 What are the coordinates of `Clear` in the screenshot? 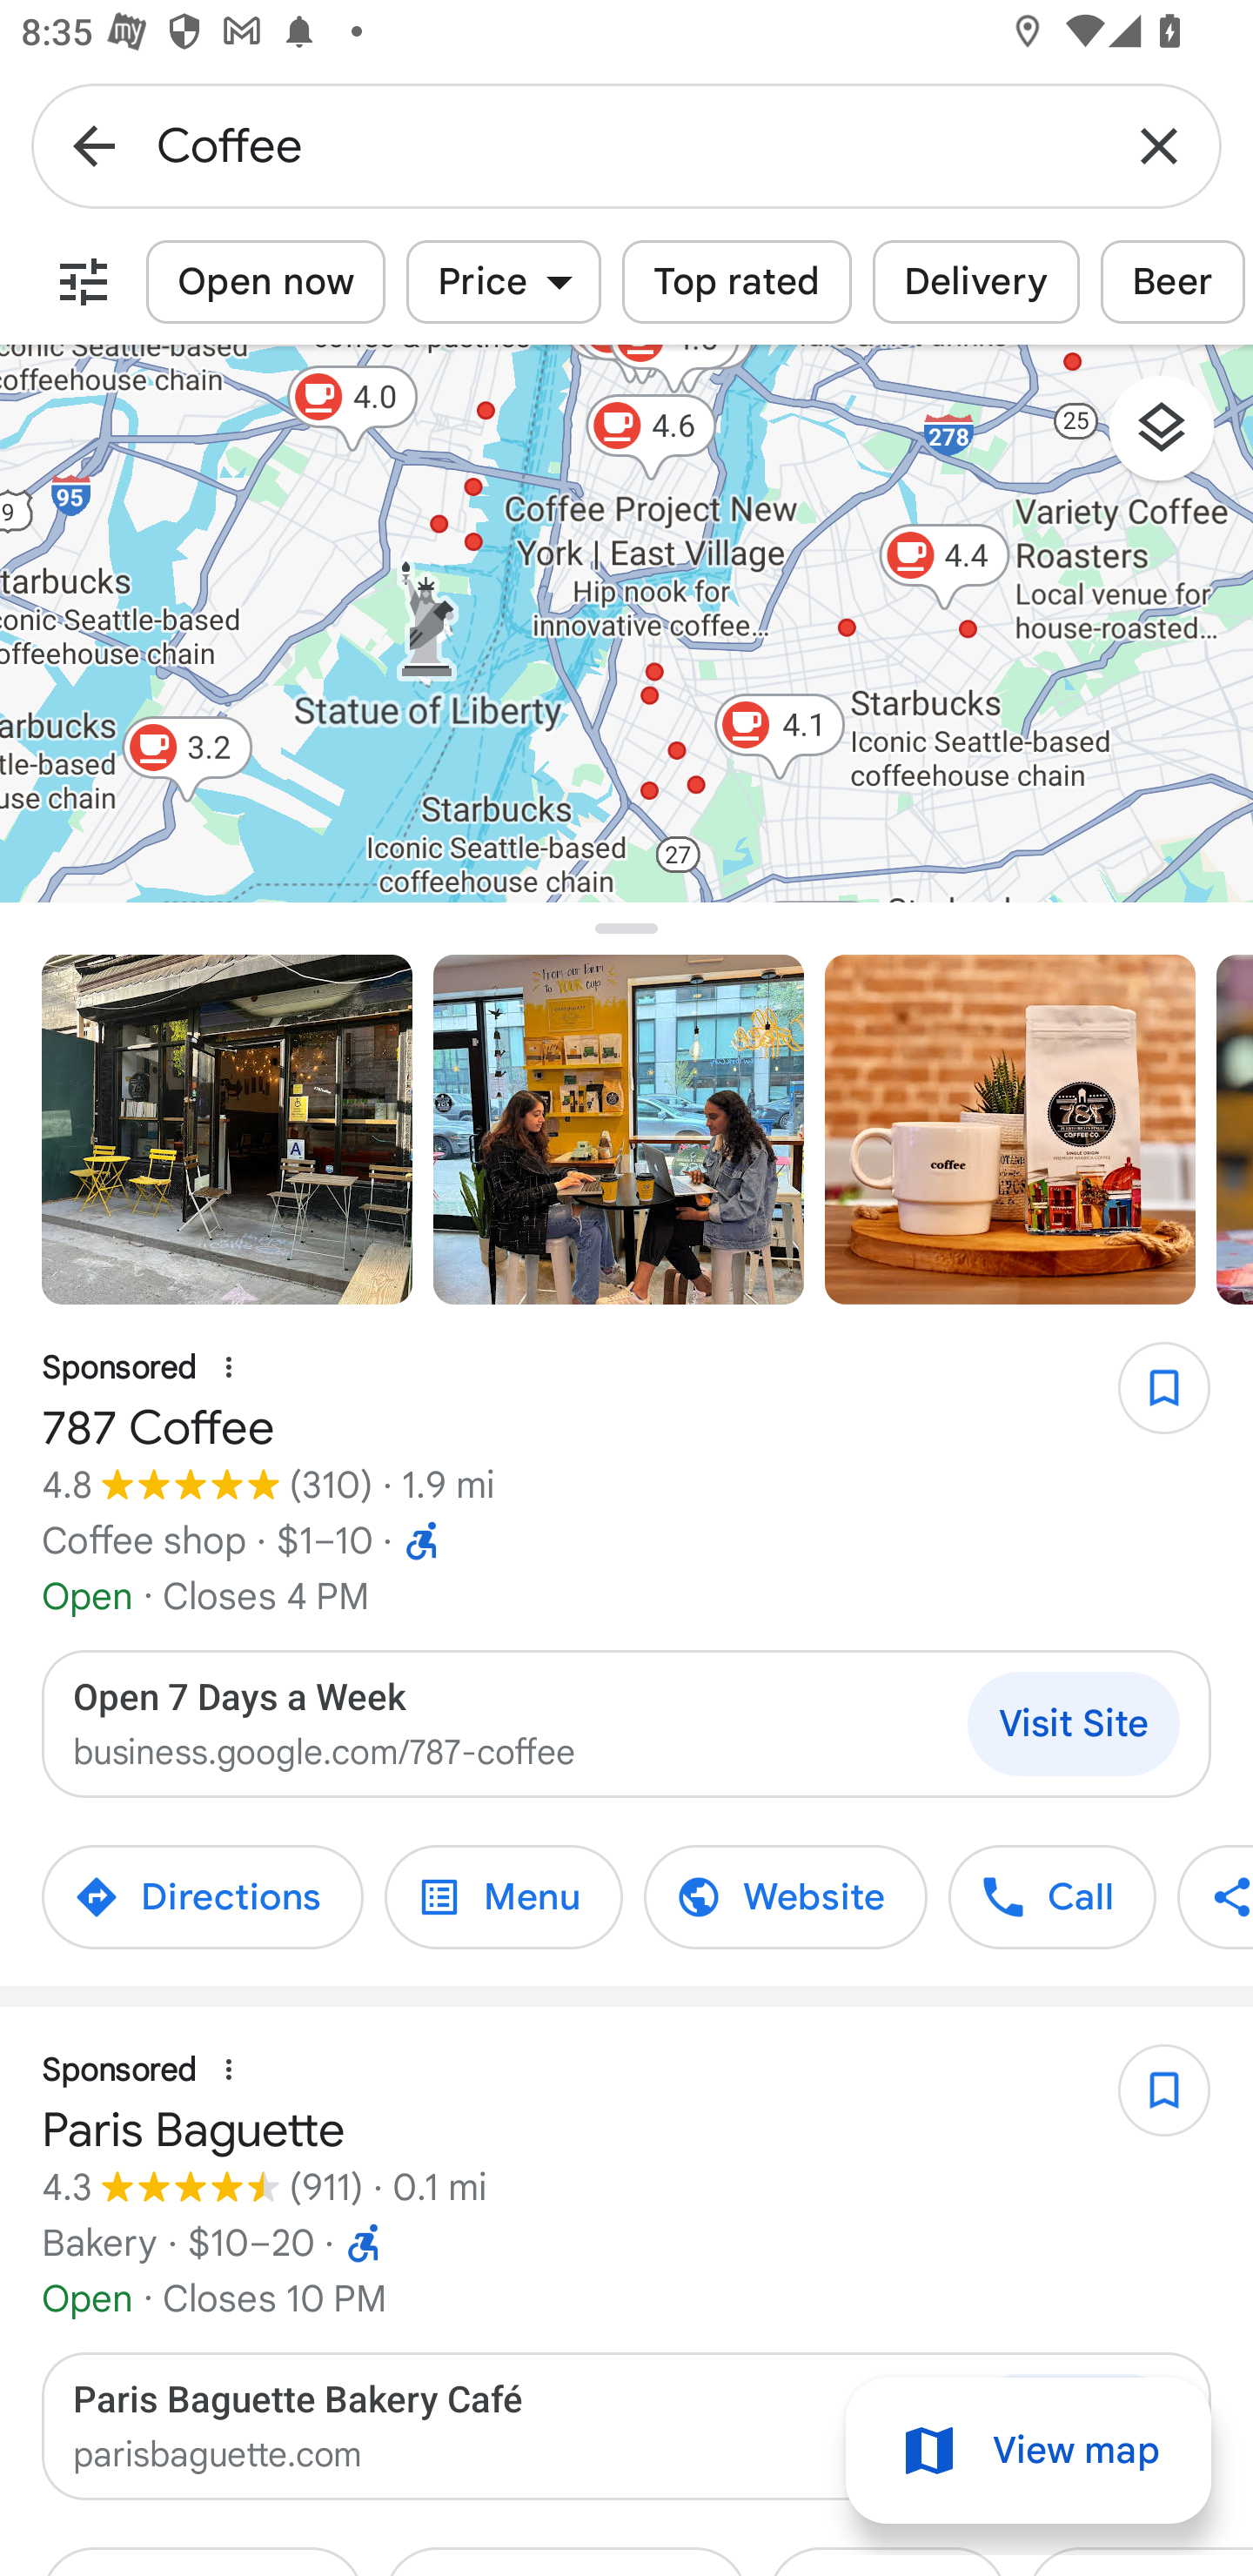 It's located at (1159, 144).